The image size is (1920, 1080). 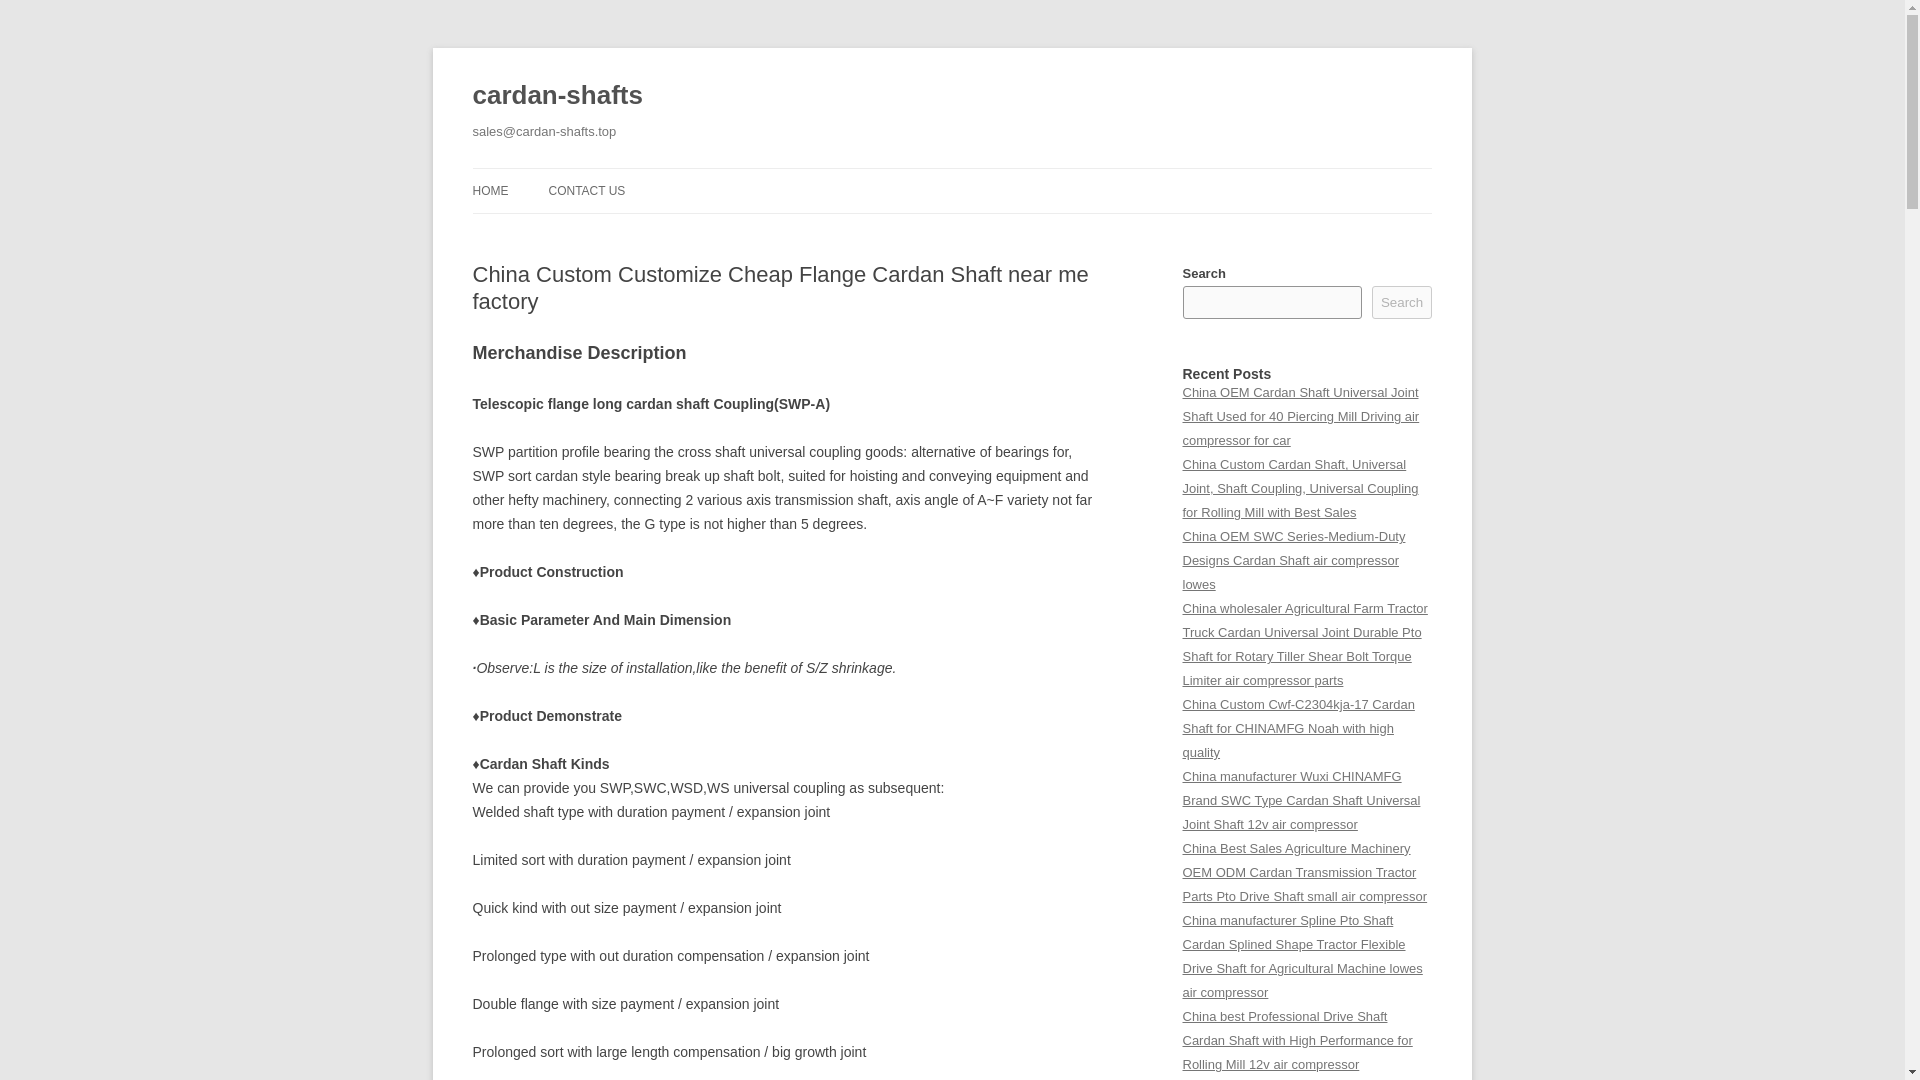 What do you see at coordinates (556, 96) in the screenshot?
I see `cardan-shafts` at bounding box center [556, 96].